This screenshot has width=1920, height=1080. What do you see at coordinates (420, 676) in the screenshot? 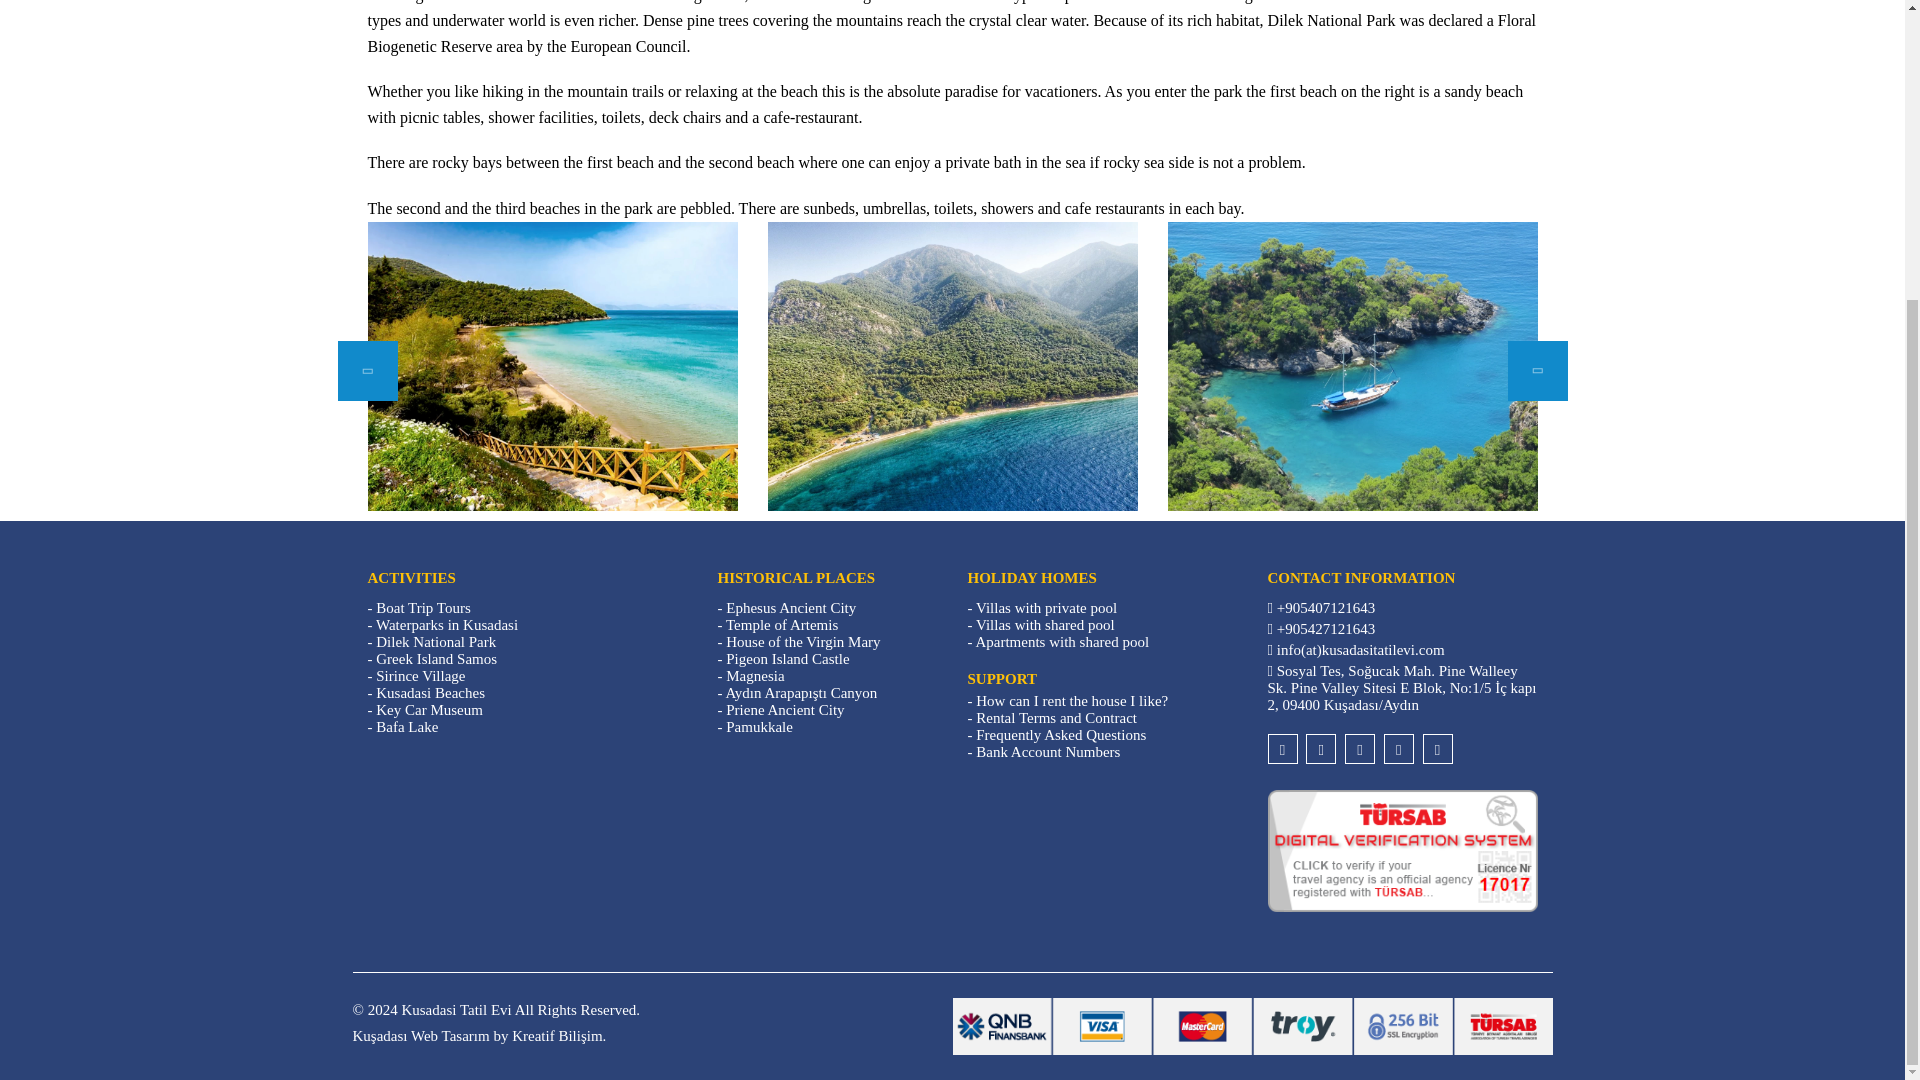
I see `Sirince Village` at bounding box center [420, 676].